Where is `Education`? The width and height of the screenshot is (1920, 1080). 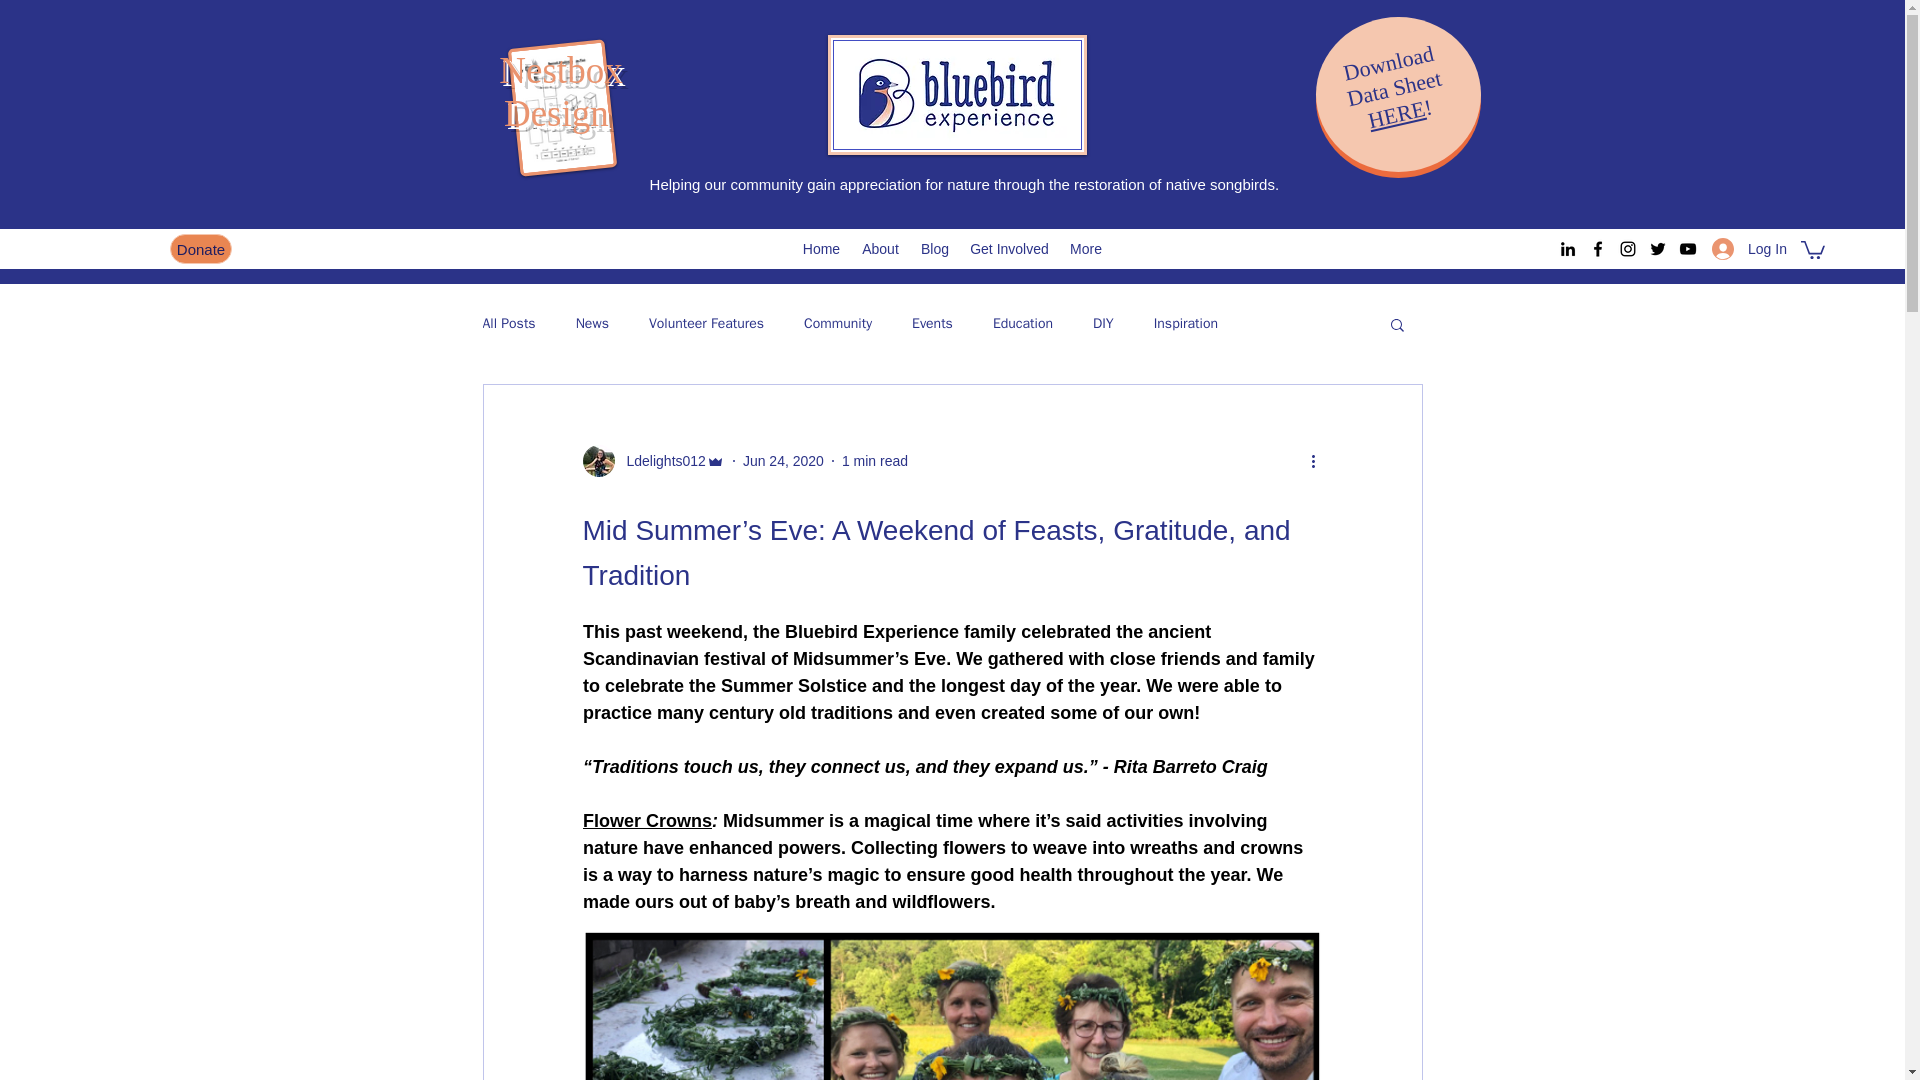
Education is located at coordinates (1022, 324).